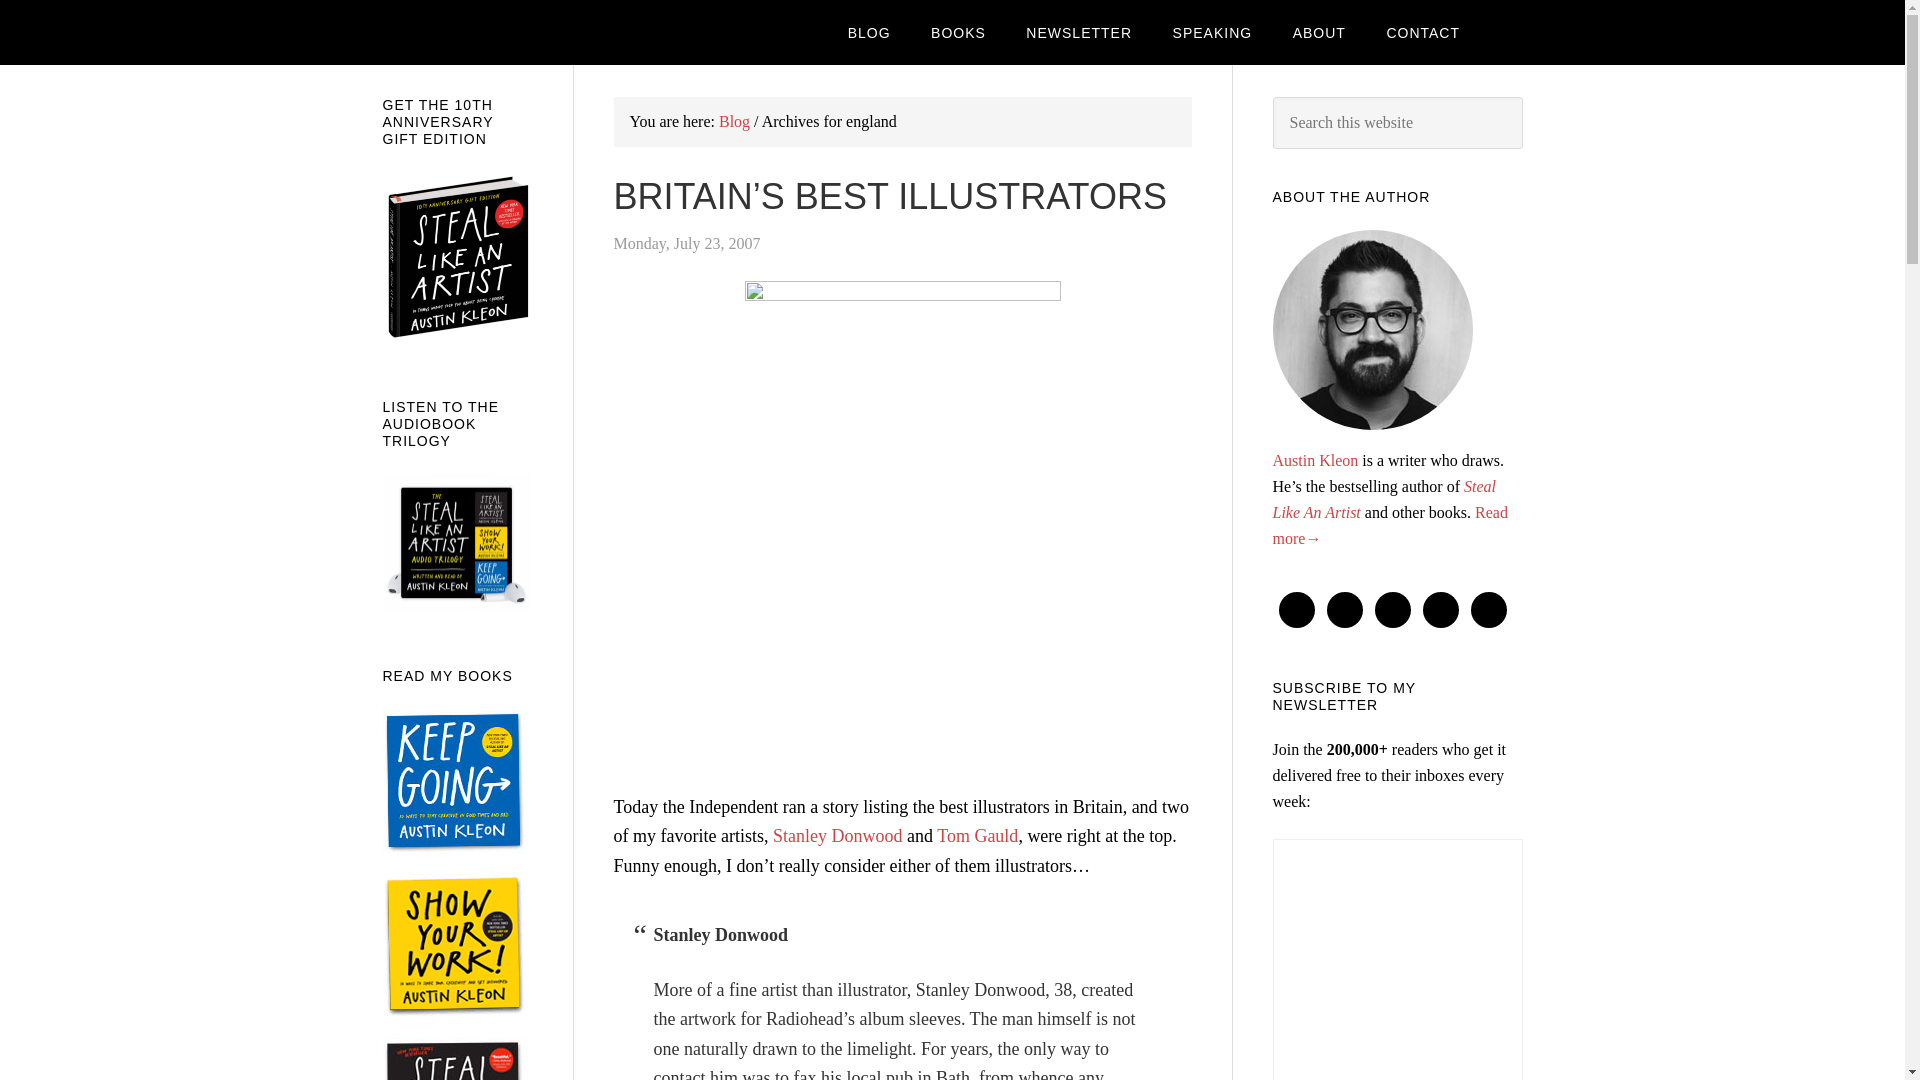 This screenshot has height=1080, width=1920. Describe the element at coordinates (976, 836) in the screenshot. I see `Tom Gauld` at that location.